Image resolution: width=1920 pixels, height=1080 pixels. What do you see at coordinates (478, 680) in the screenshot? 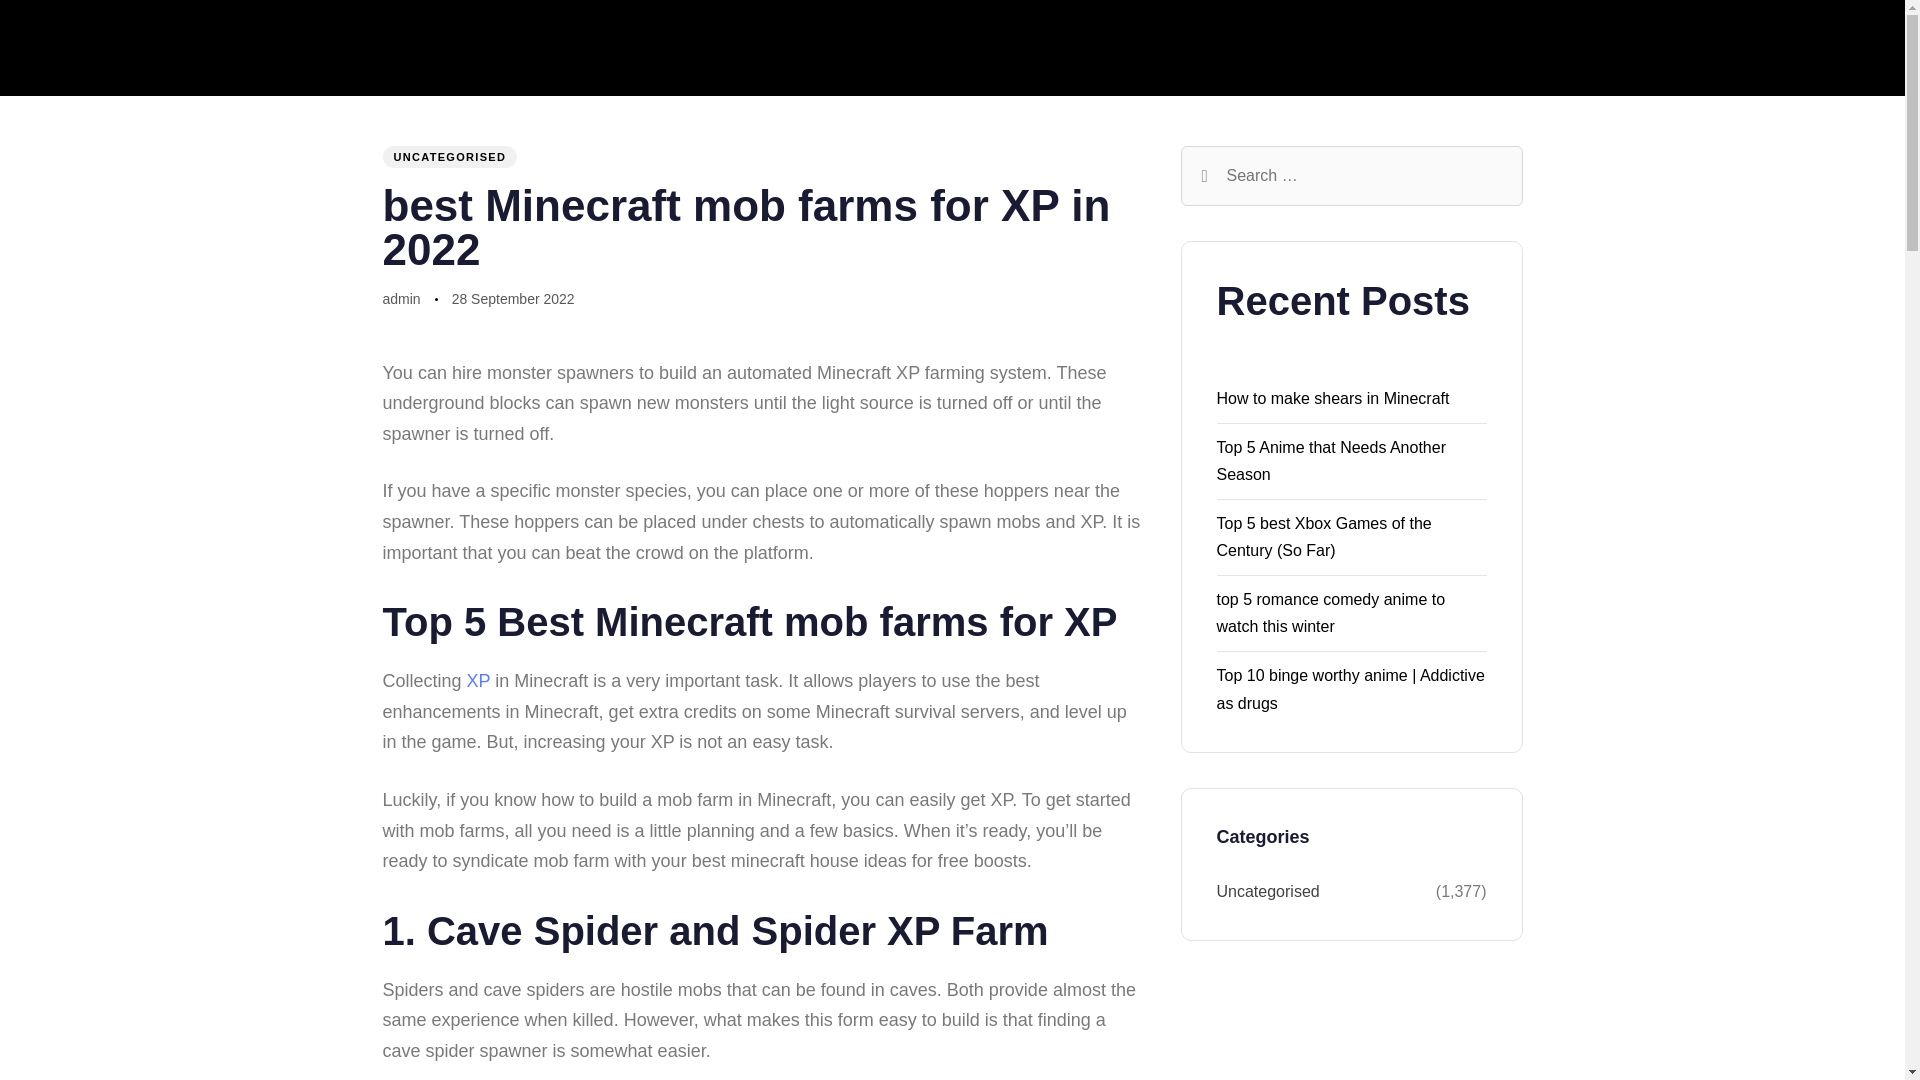
I see `XP` at bounding box center [478, 680].